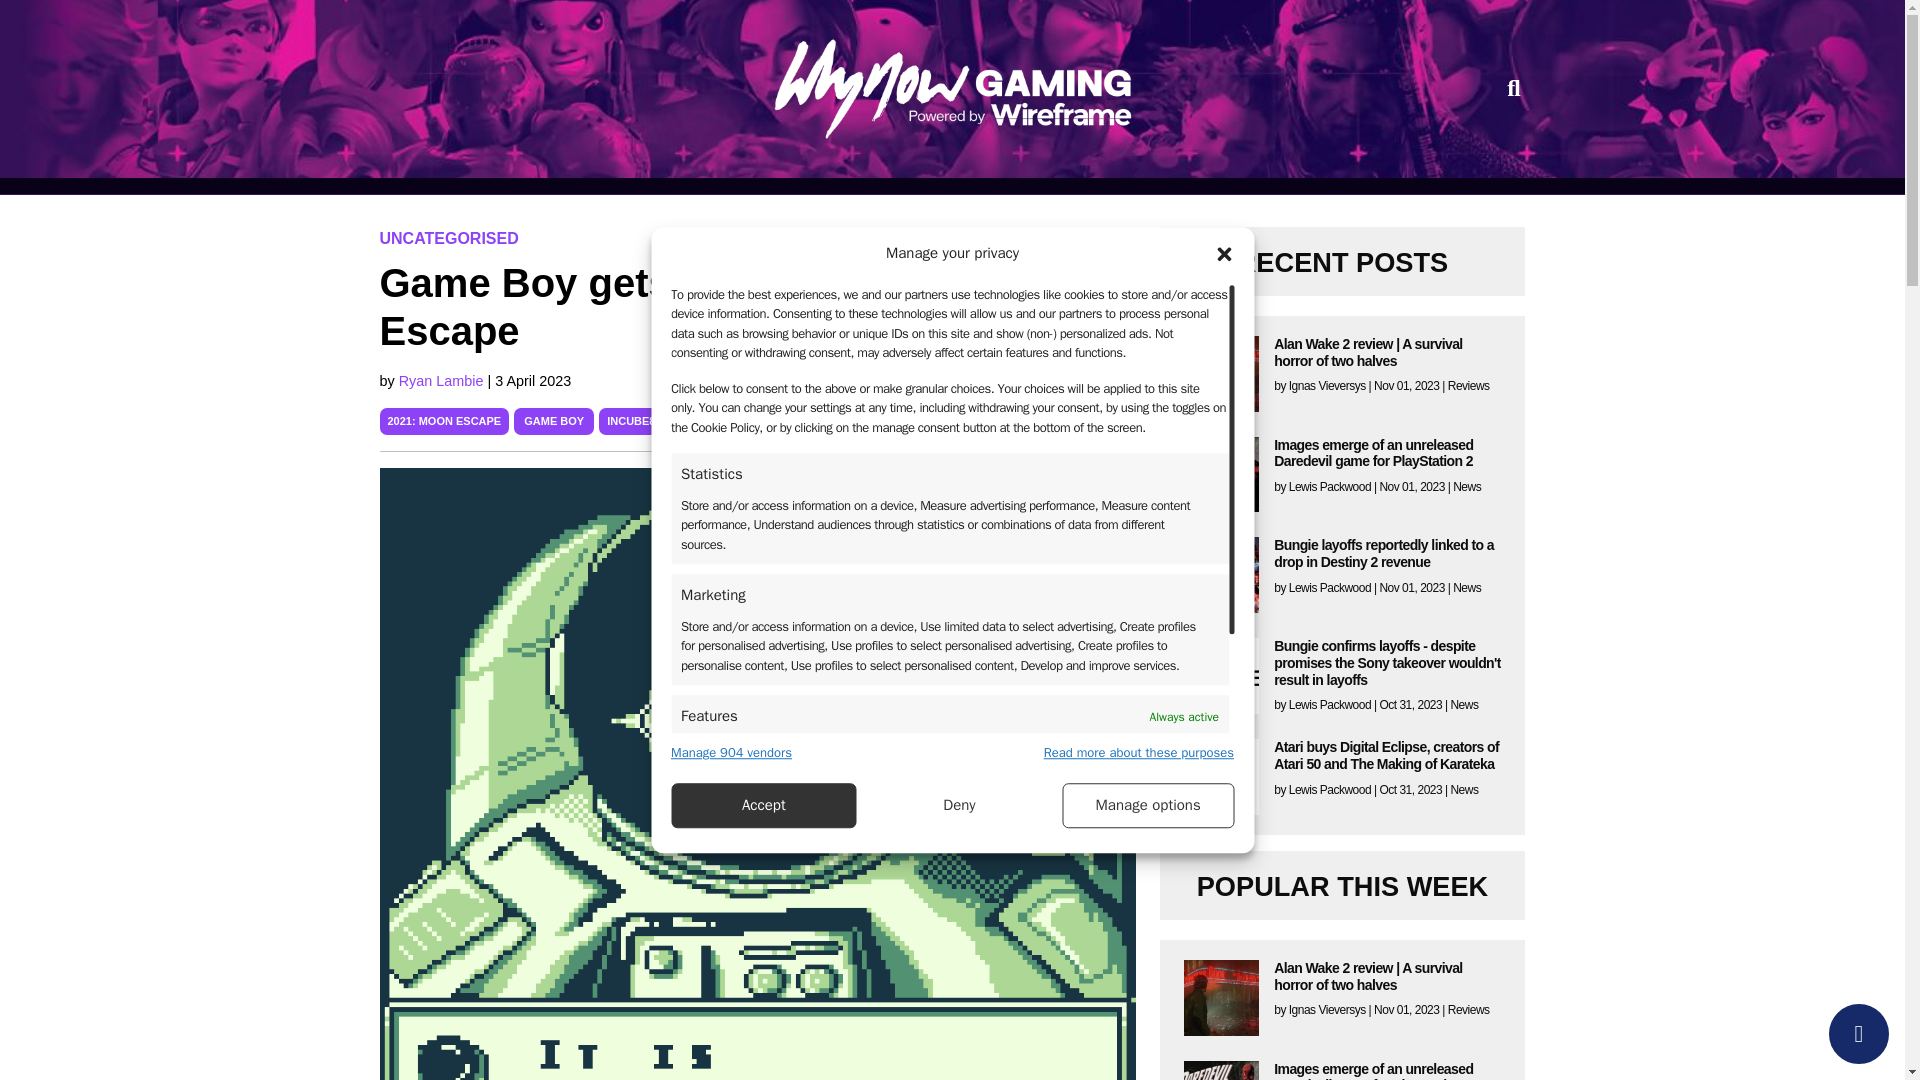 The image size is (1920, 1080). What do you see at coordinates (444, 420) in the screenshot?
I see `2021: Moon Escape` at bounding box center [444, 420].